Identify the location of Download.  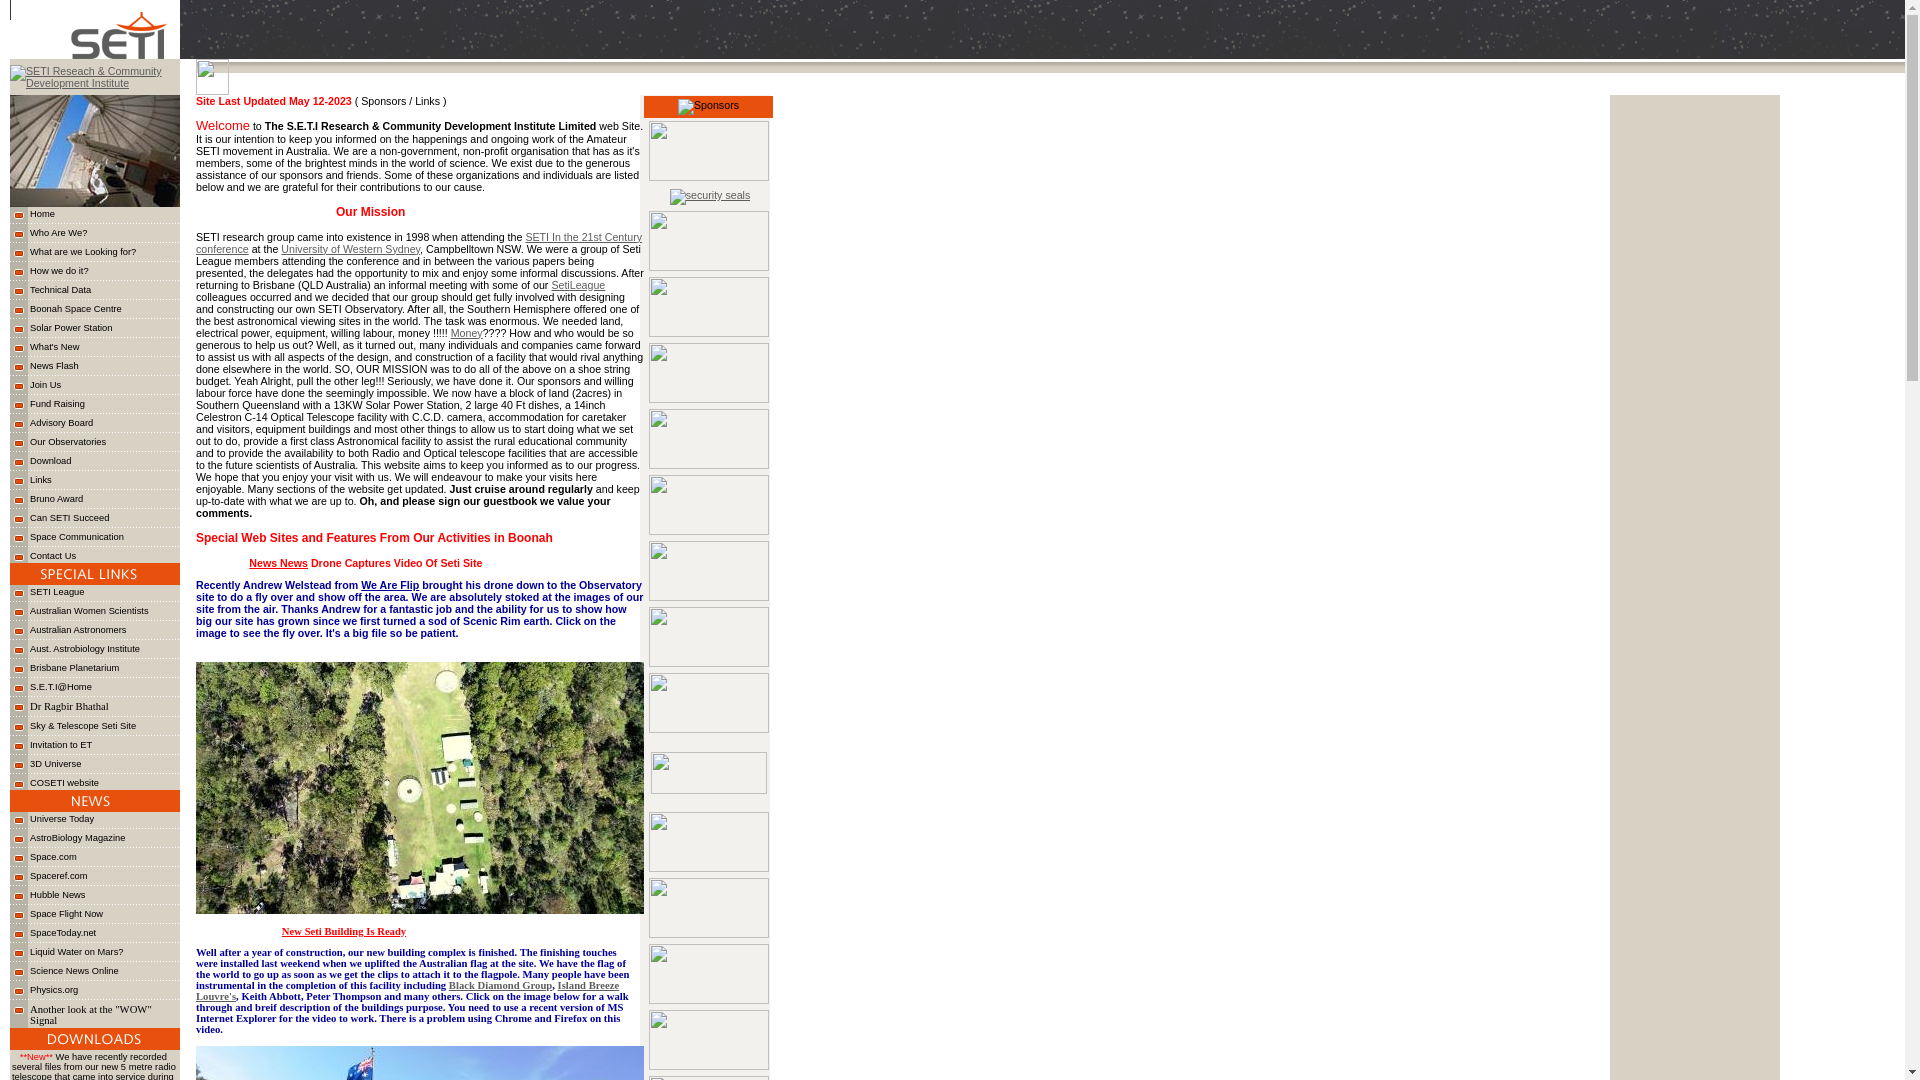
(51, 461).